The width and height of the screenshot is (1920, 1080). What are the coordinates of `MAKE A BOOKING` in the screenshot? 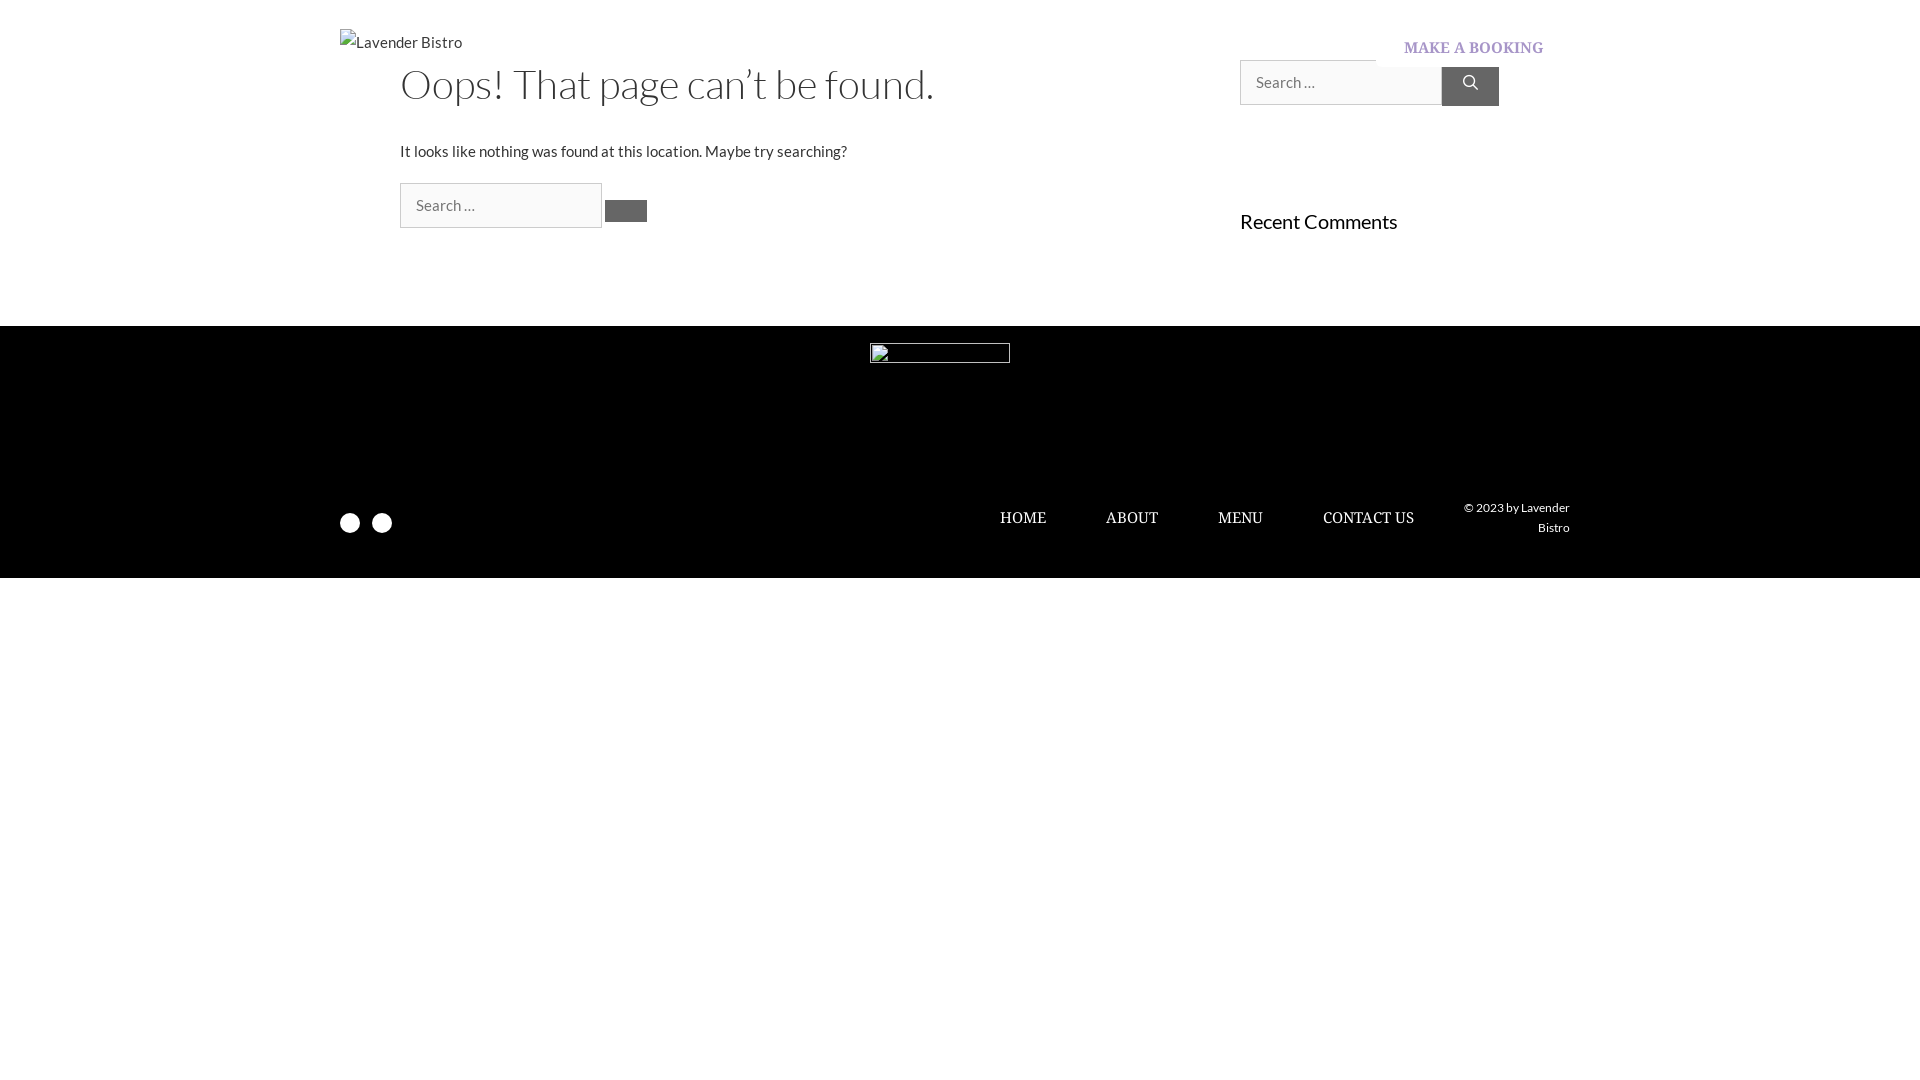 It's located at (1474, 47).